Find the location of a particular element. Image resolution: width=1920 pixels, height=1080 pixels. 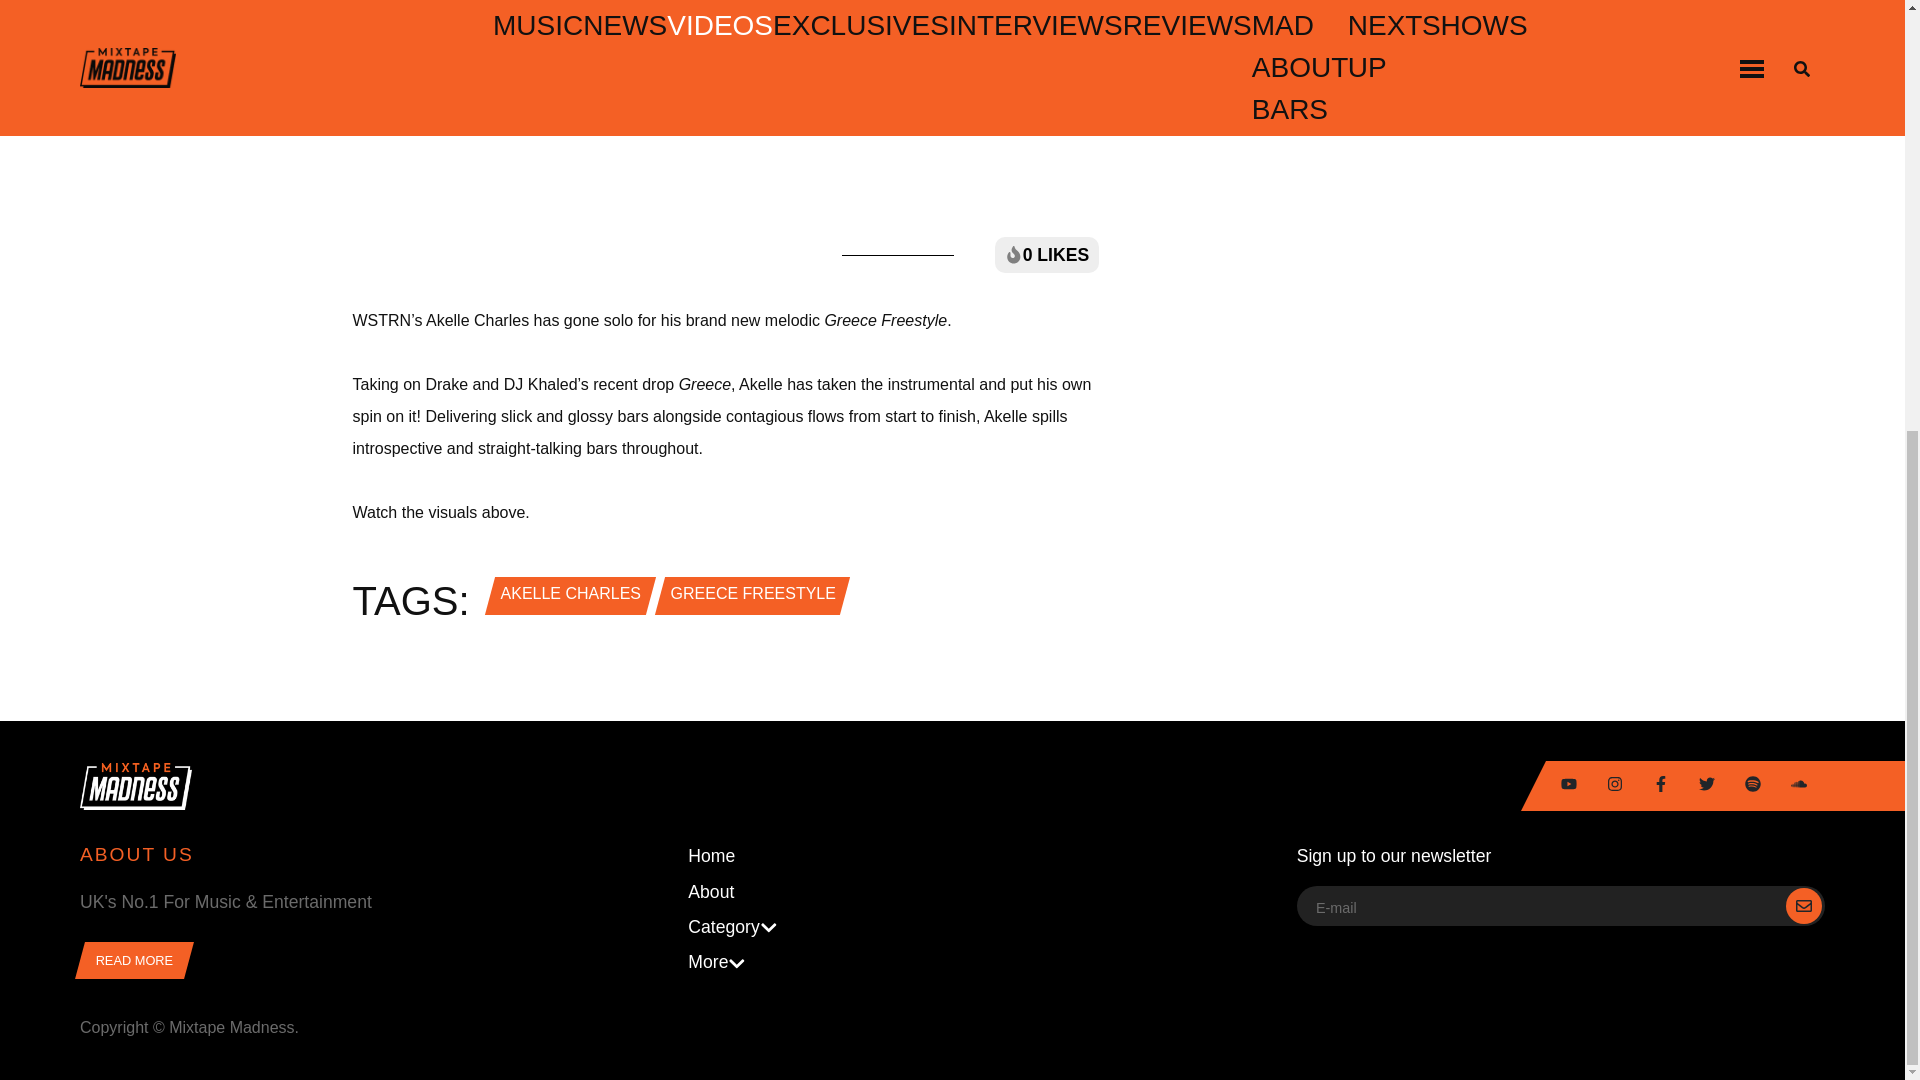

Home is located at coordinates (951, 856).